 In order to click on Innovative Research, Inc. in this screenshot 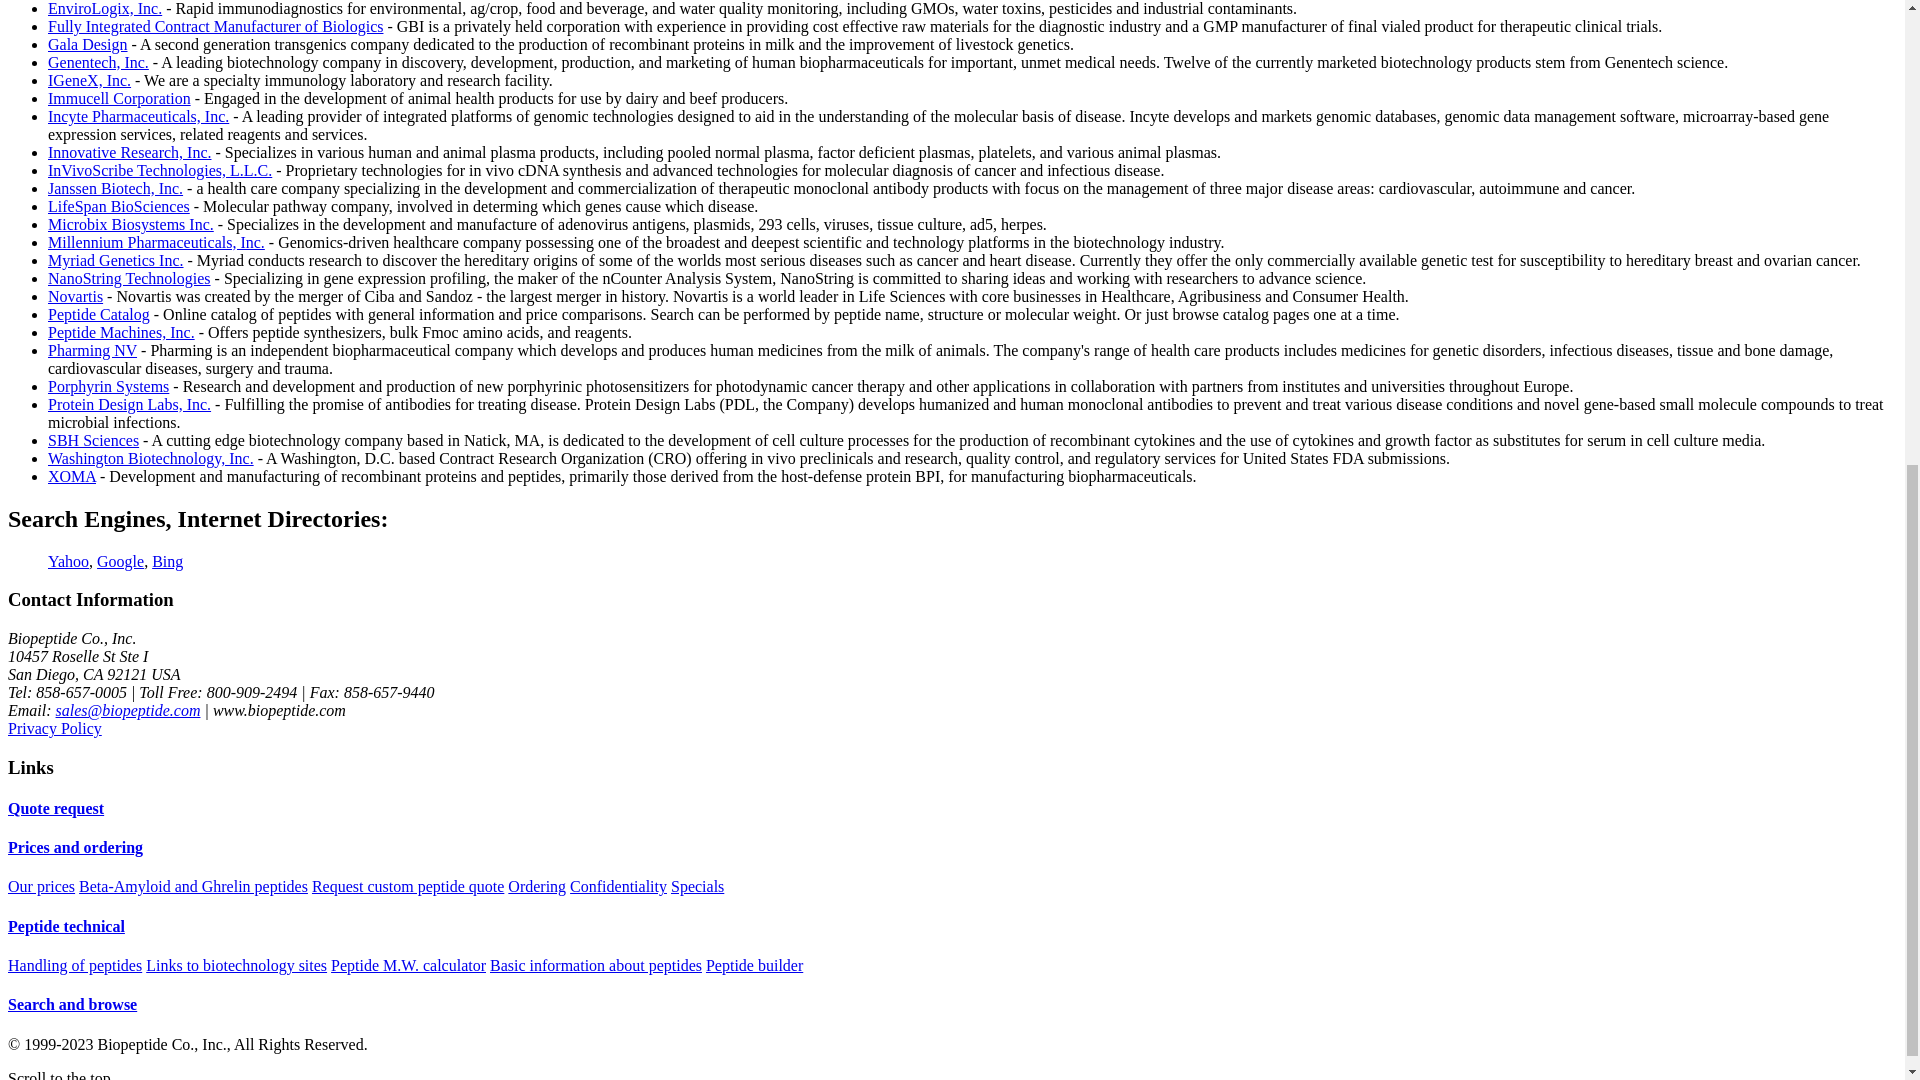, I will do `click(130, 152)`.